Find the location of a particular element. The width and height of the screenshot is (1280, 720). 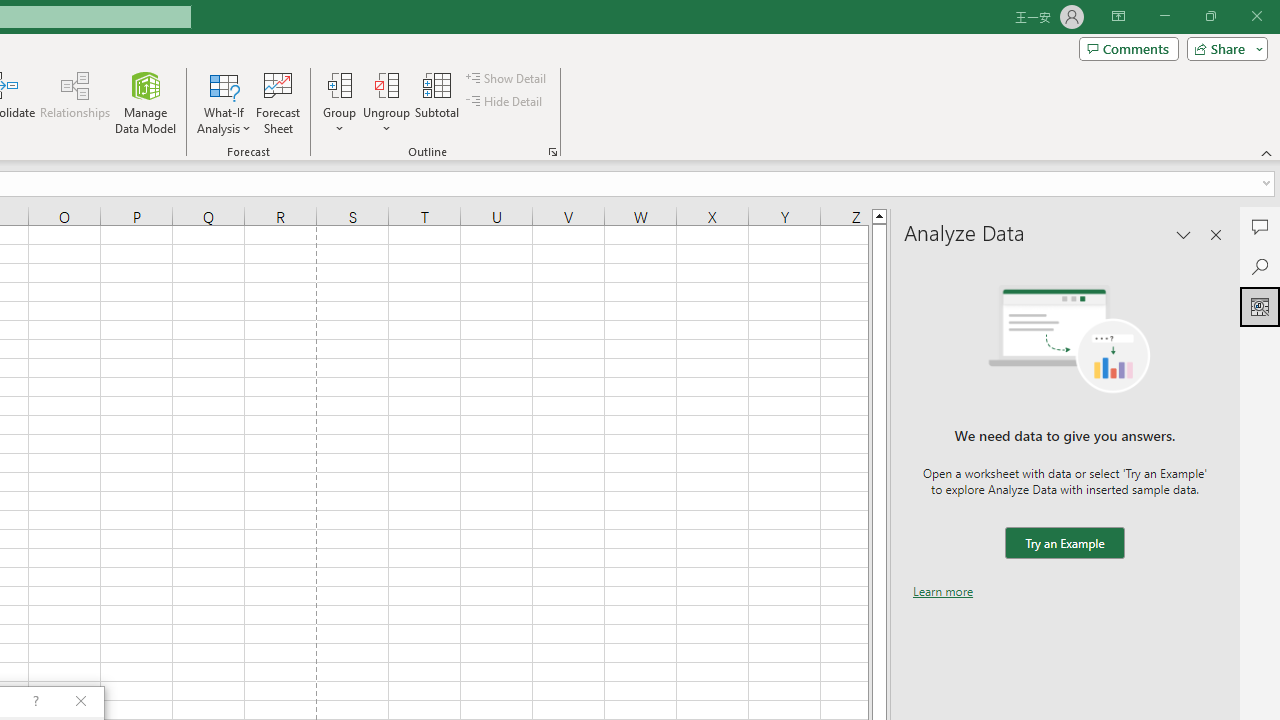

Analyze Data is located at coordinates (1260, 306).